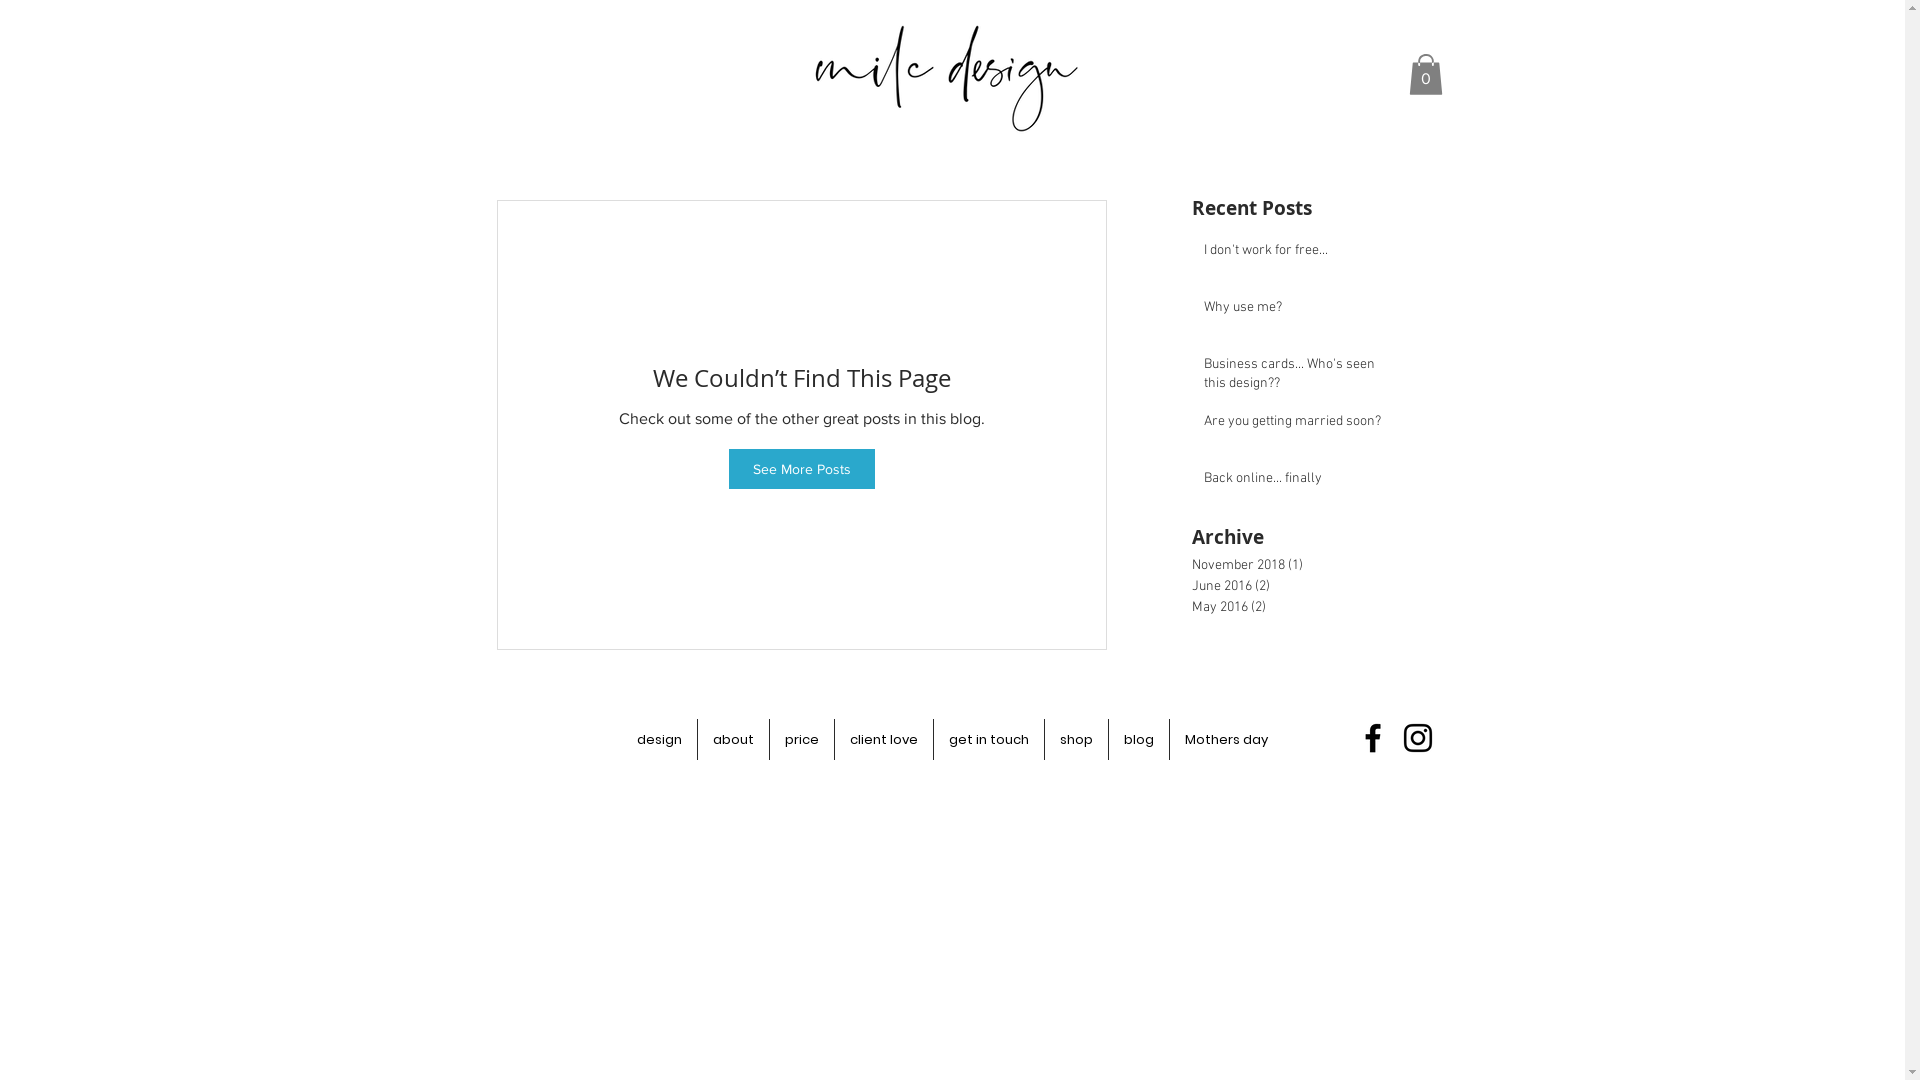  Describe the element at coordinates (1295, 255) in the screenshot. I see `I don't work for free...` at that location.